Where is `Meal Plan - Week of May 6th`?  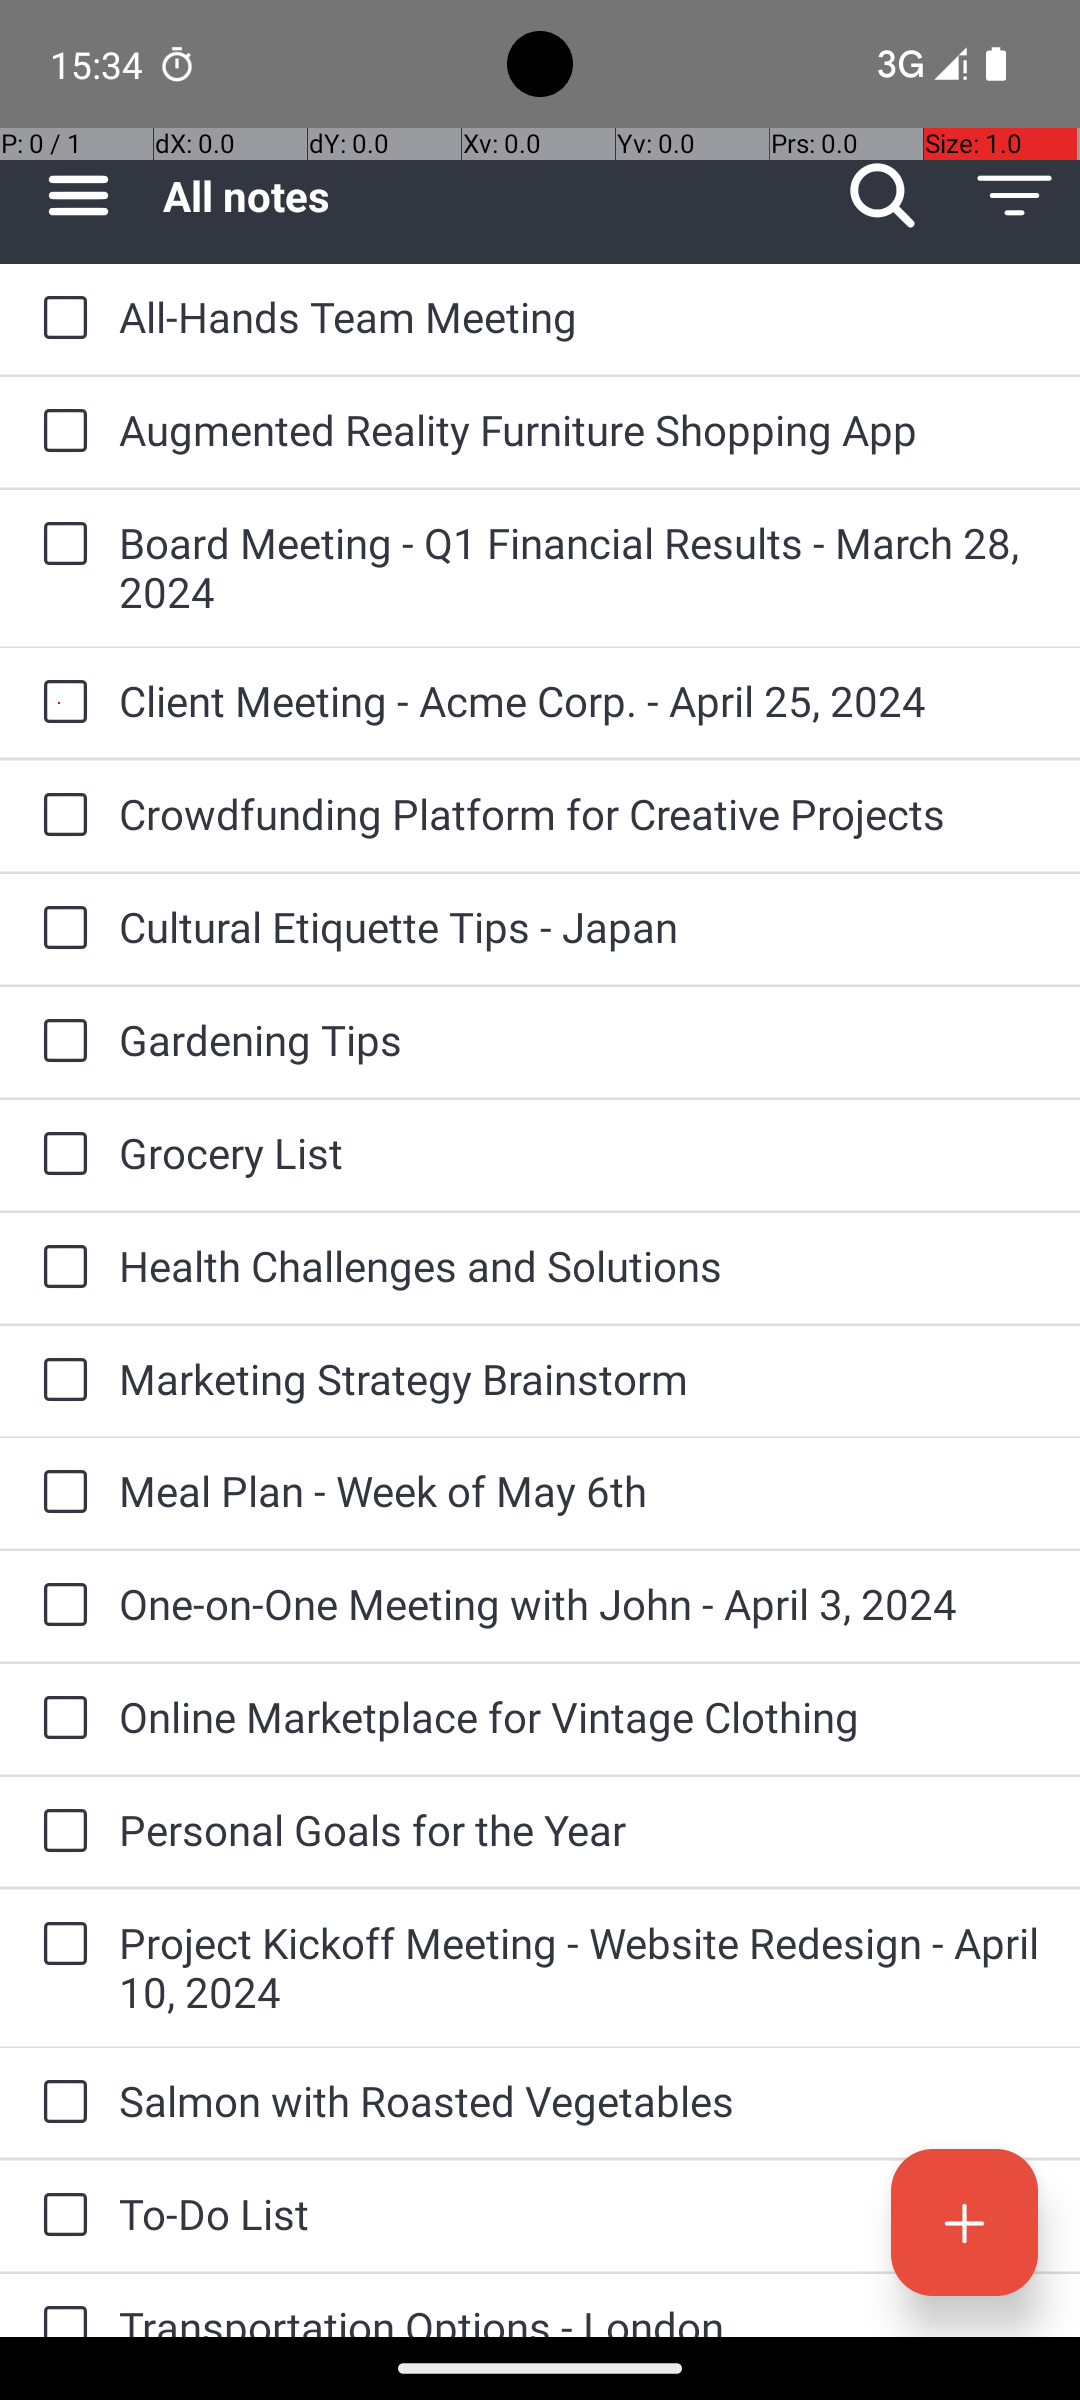 Meal Plan - Week of May 6th is located at coordinates (580, 1490).